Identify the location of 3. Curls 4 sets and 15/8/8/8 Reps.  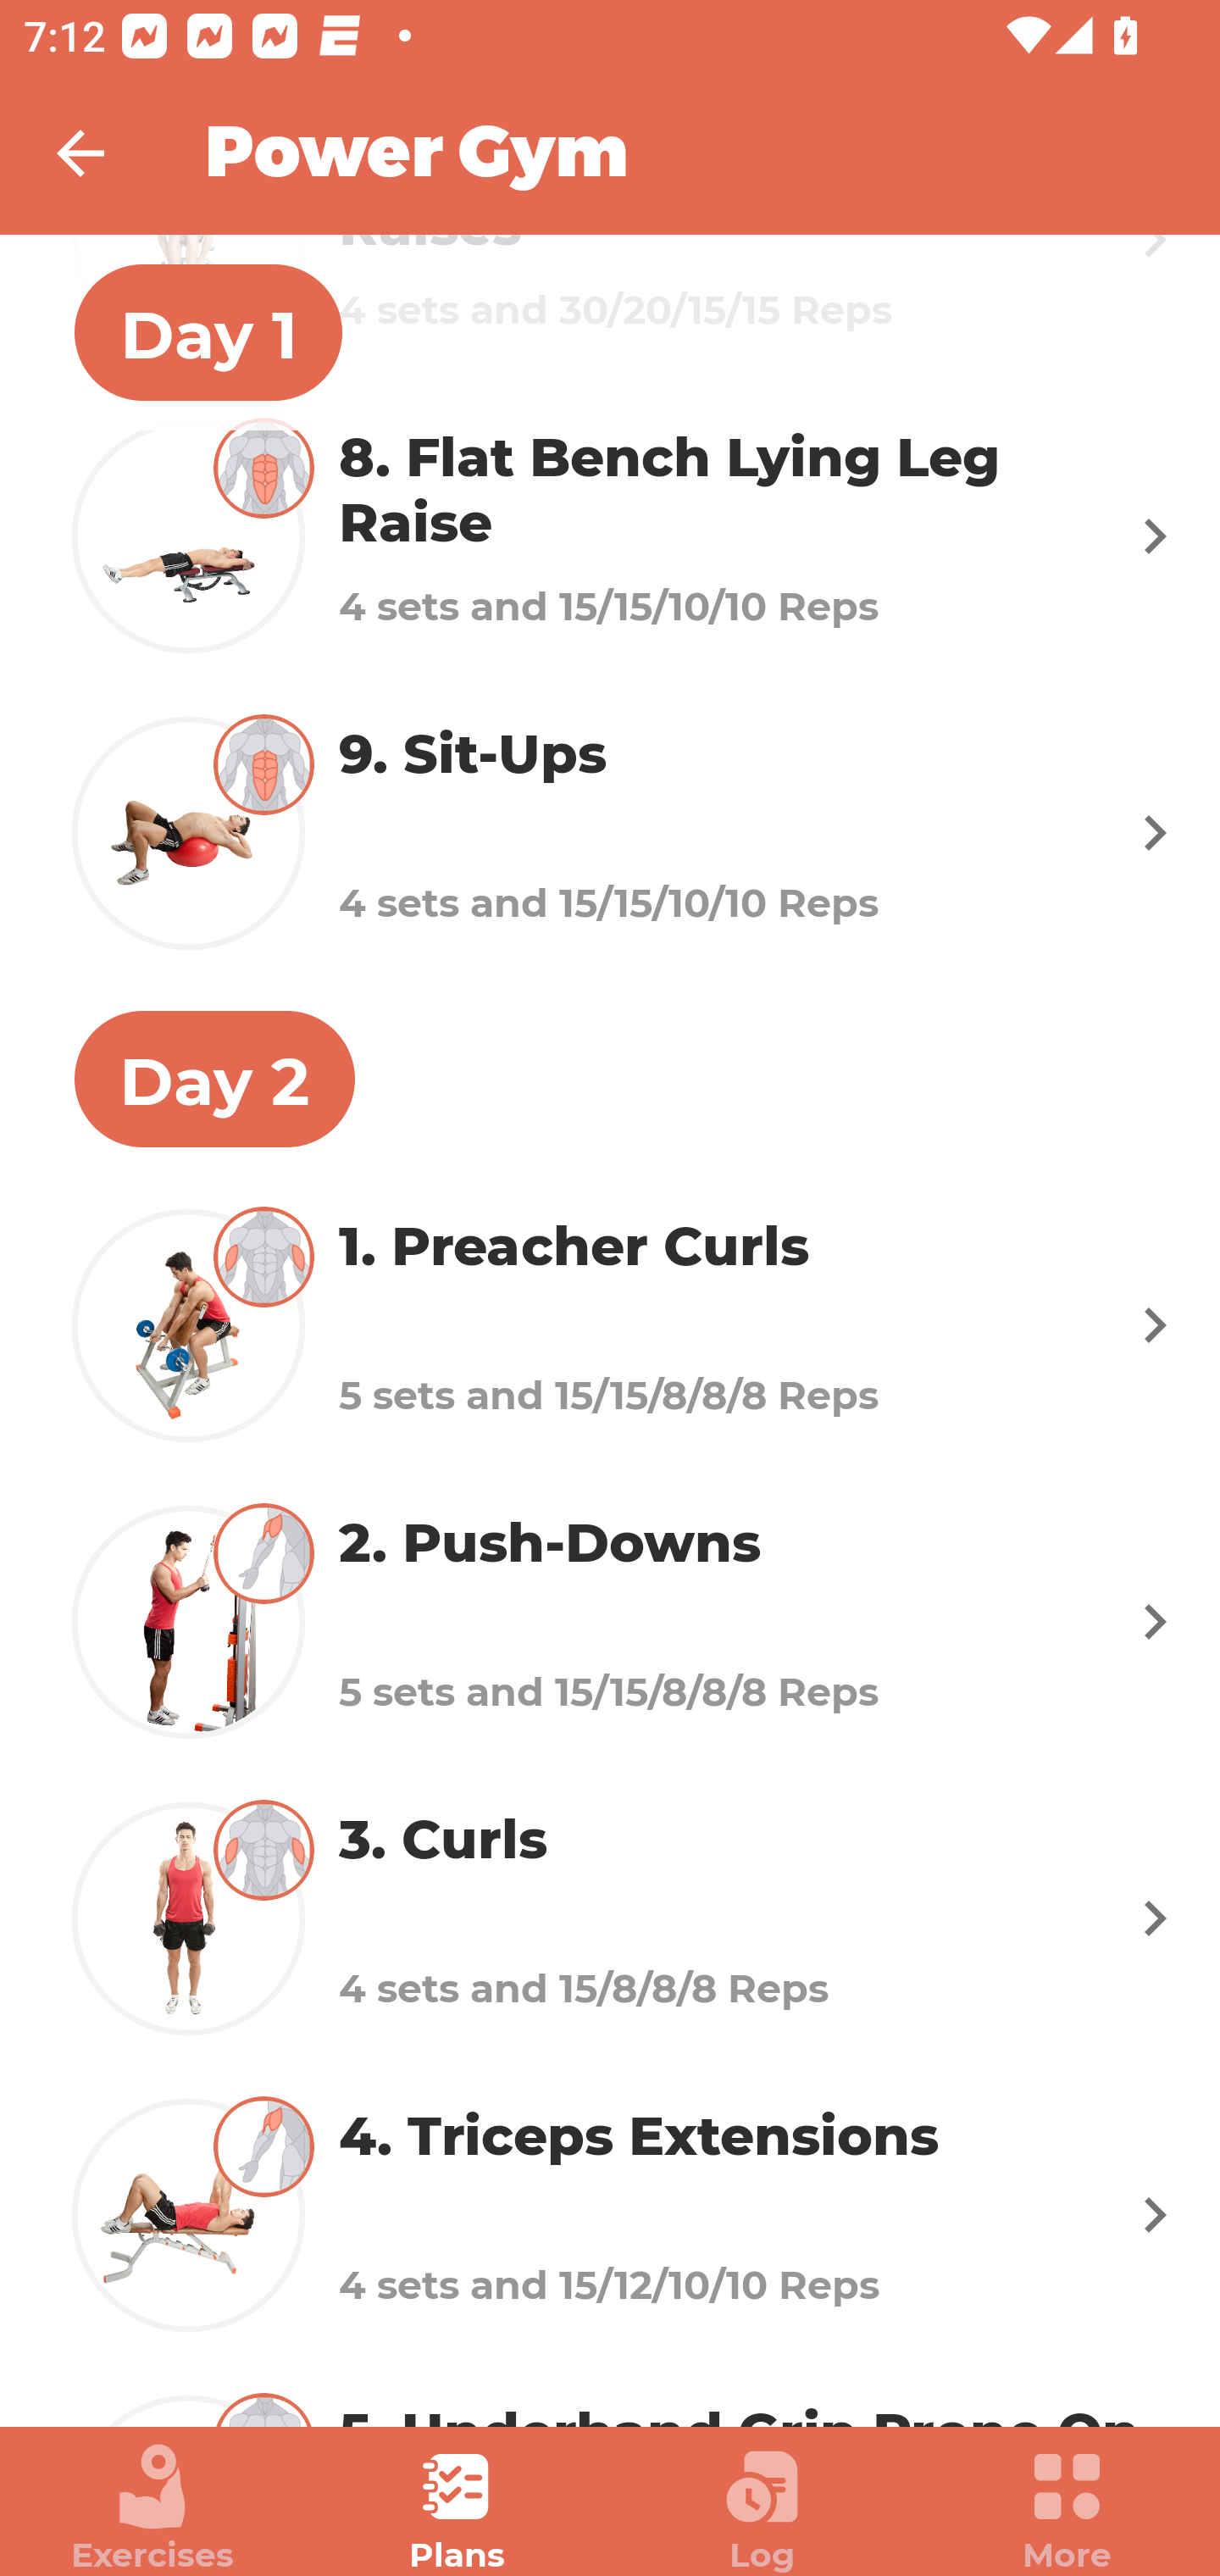
(610, 1918).